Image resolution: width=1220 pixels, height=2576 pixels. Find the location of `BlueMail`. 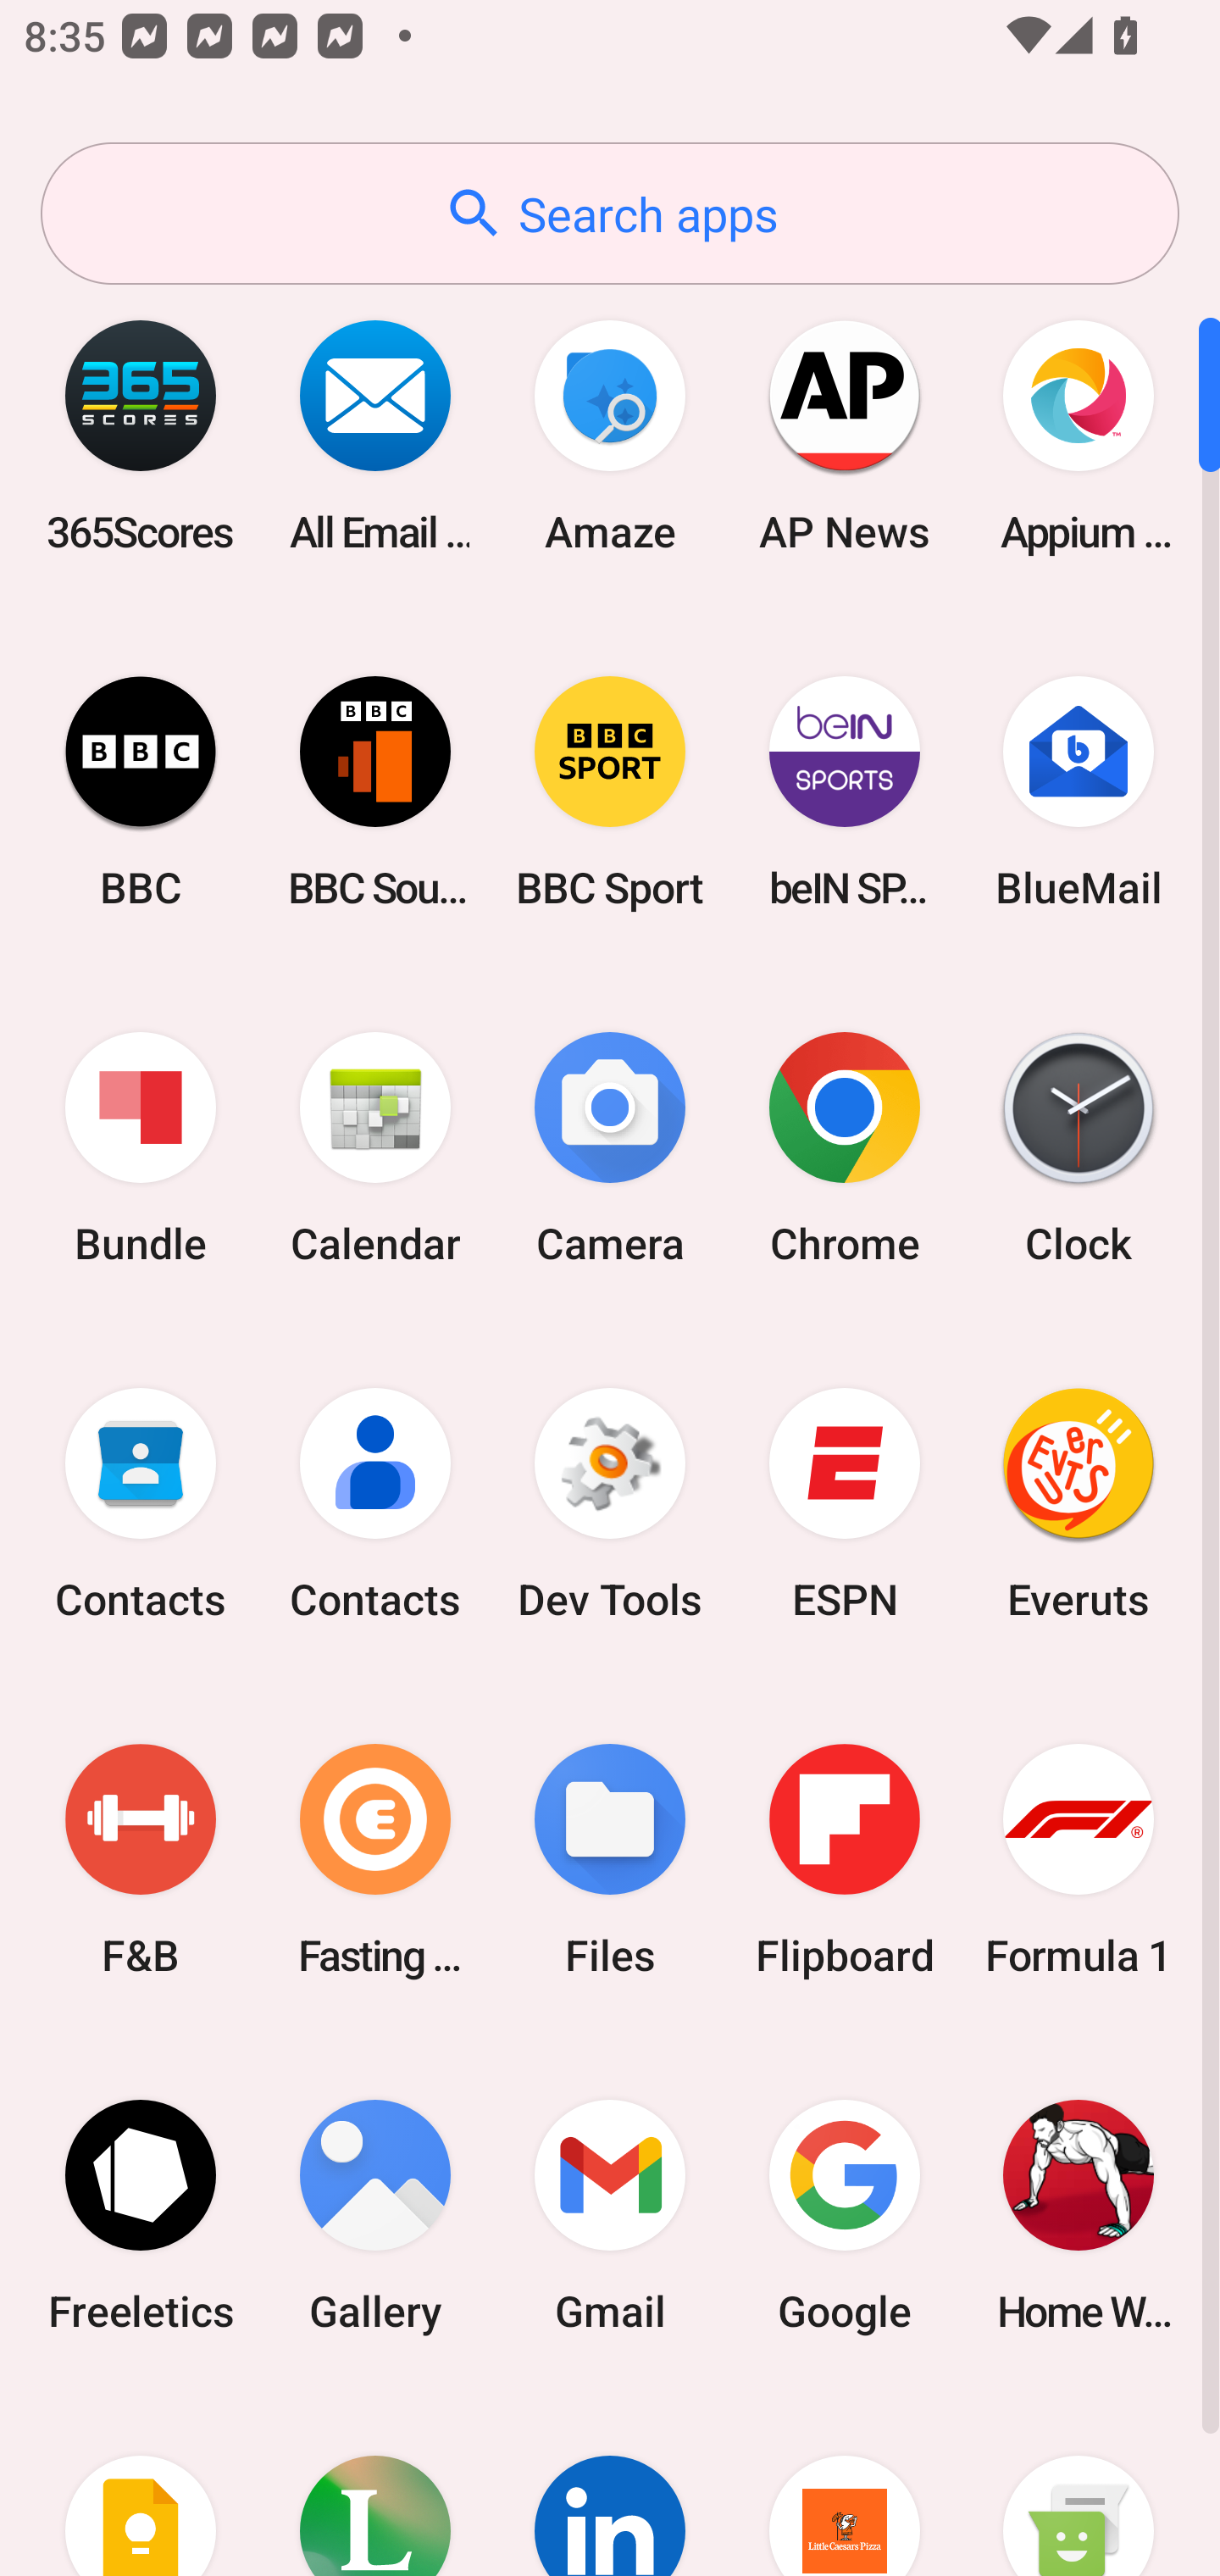

BlueMail is located at coordinates (1079, 791).